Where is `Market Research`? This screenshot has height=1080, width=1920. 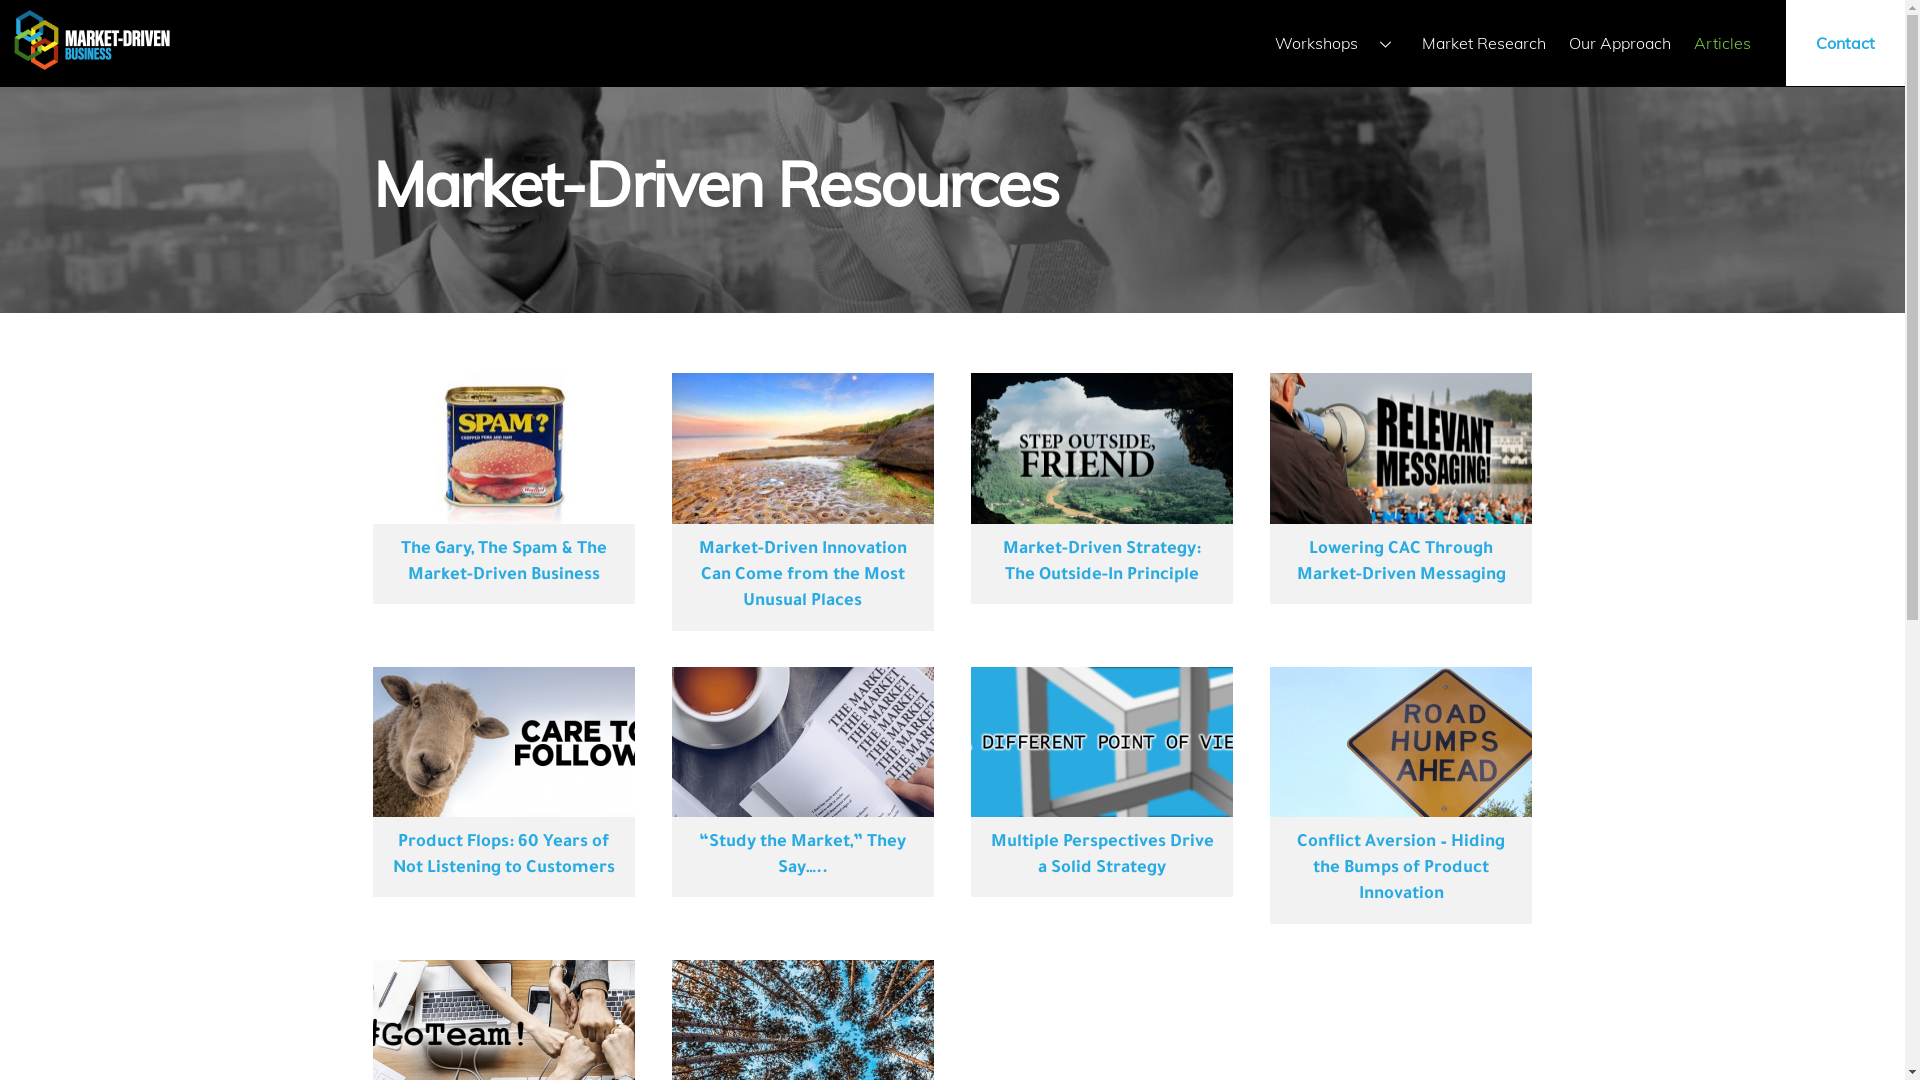
Market Research is located at coordinates (1484, 43).